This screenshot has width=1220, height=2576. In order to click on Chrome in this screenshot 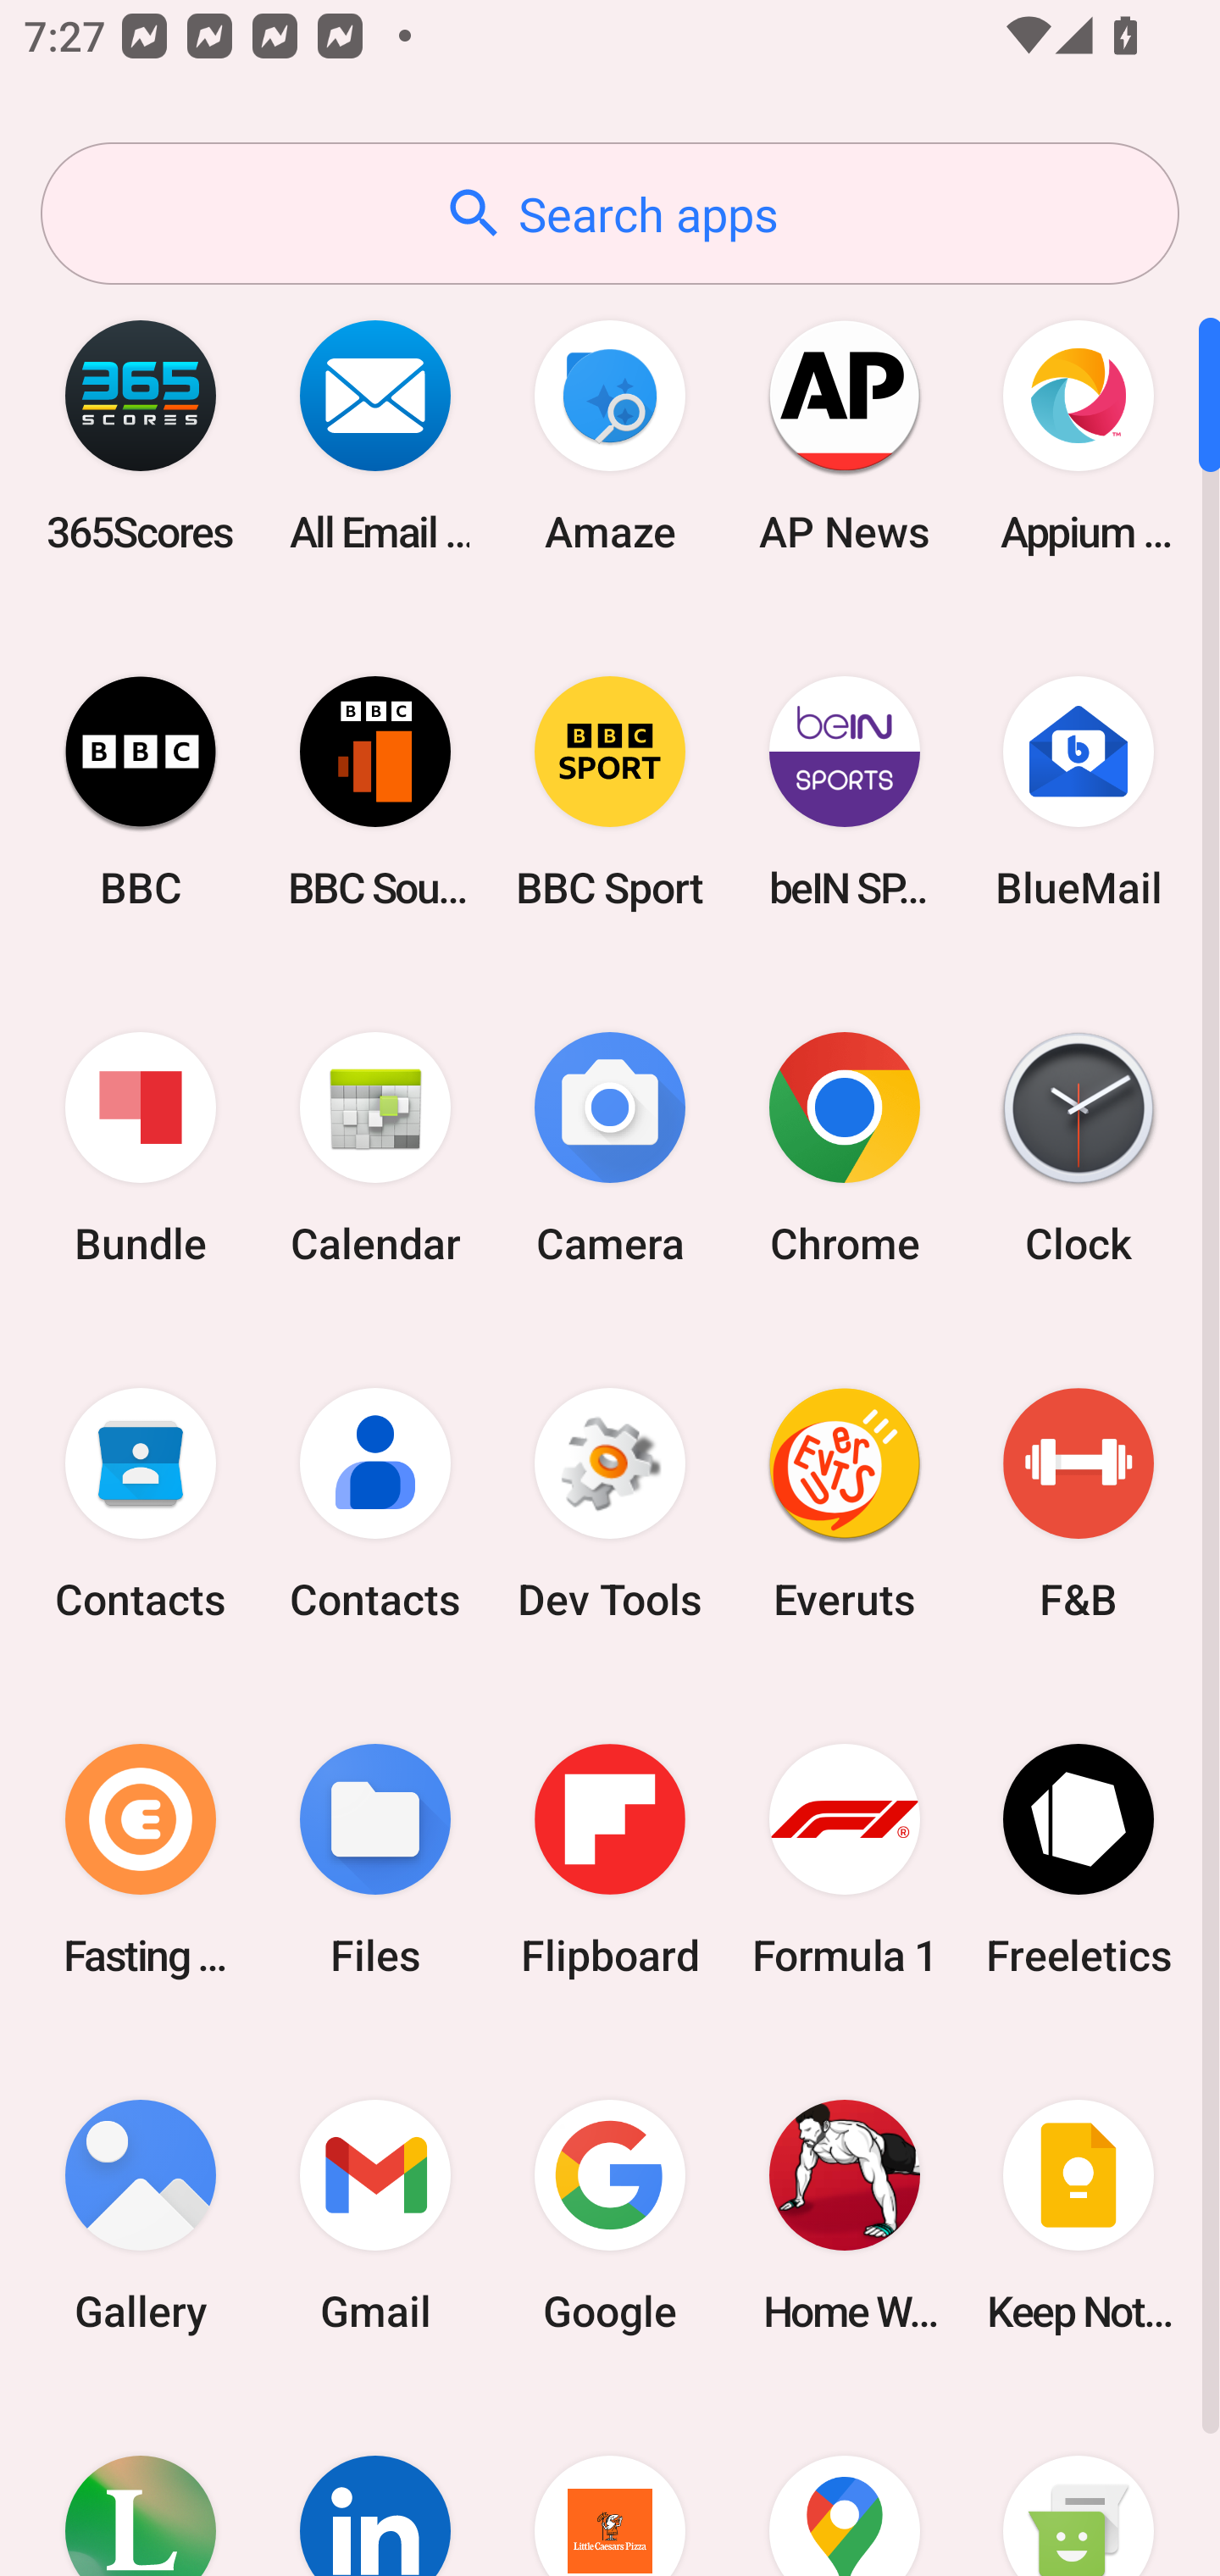, I will do `click(844, 1149)`.